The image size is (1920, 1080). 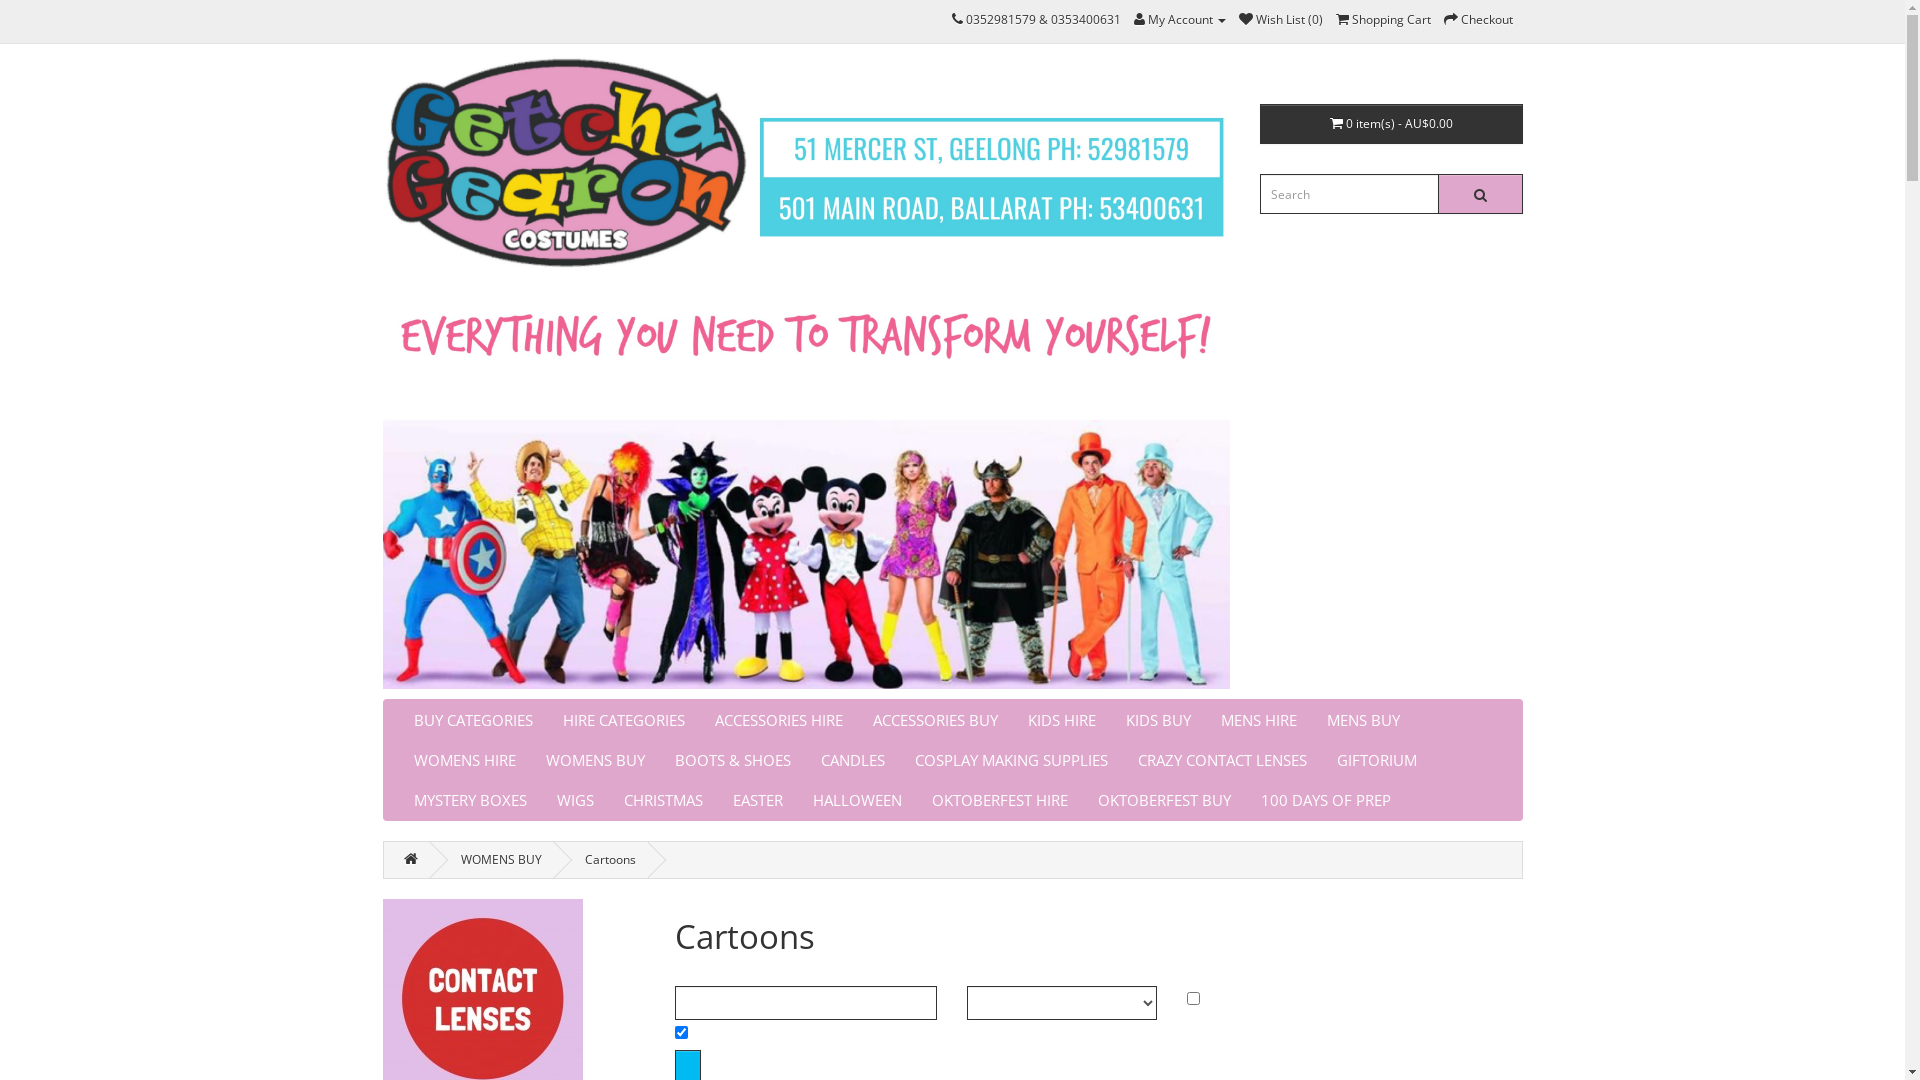 I want to click on ACCESSORIES BUY, so click(x=936, y=720).